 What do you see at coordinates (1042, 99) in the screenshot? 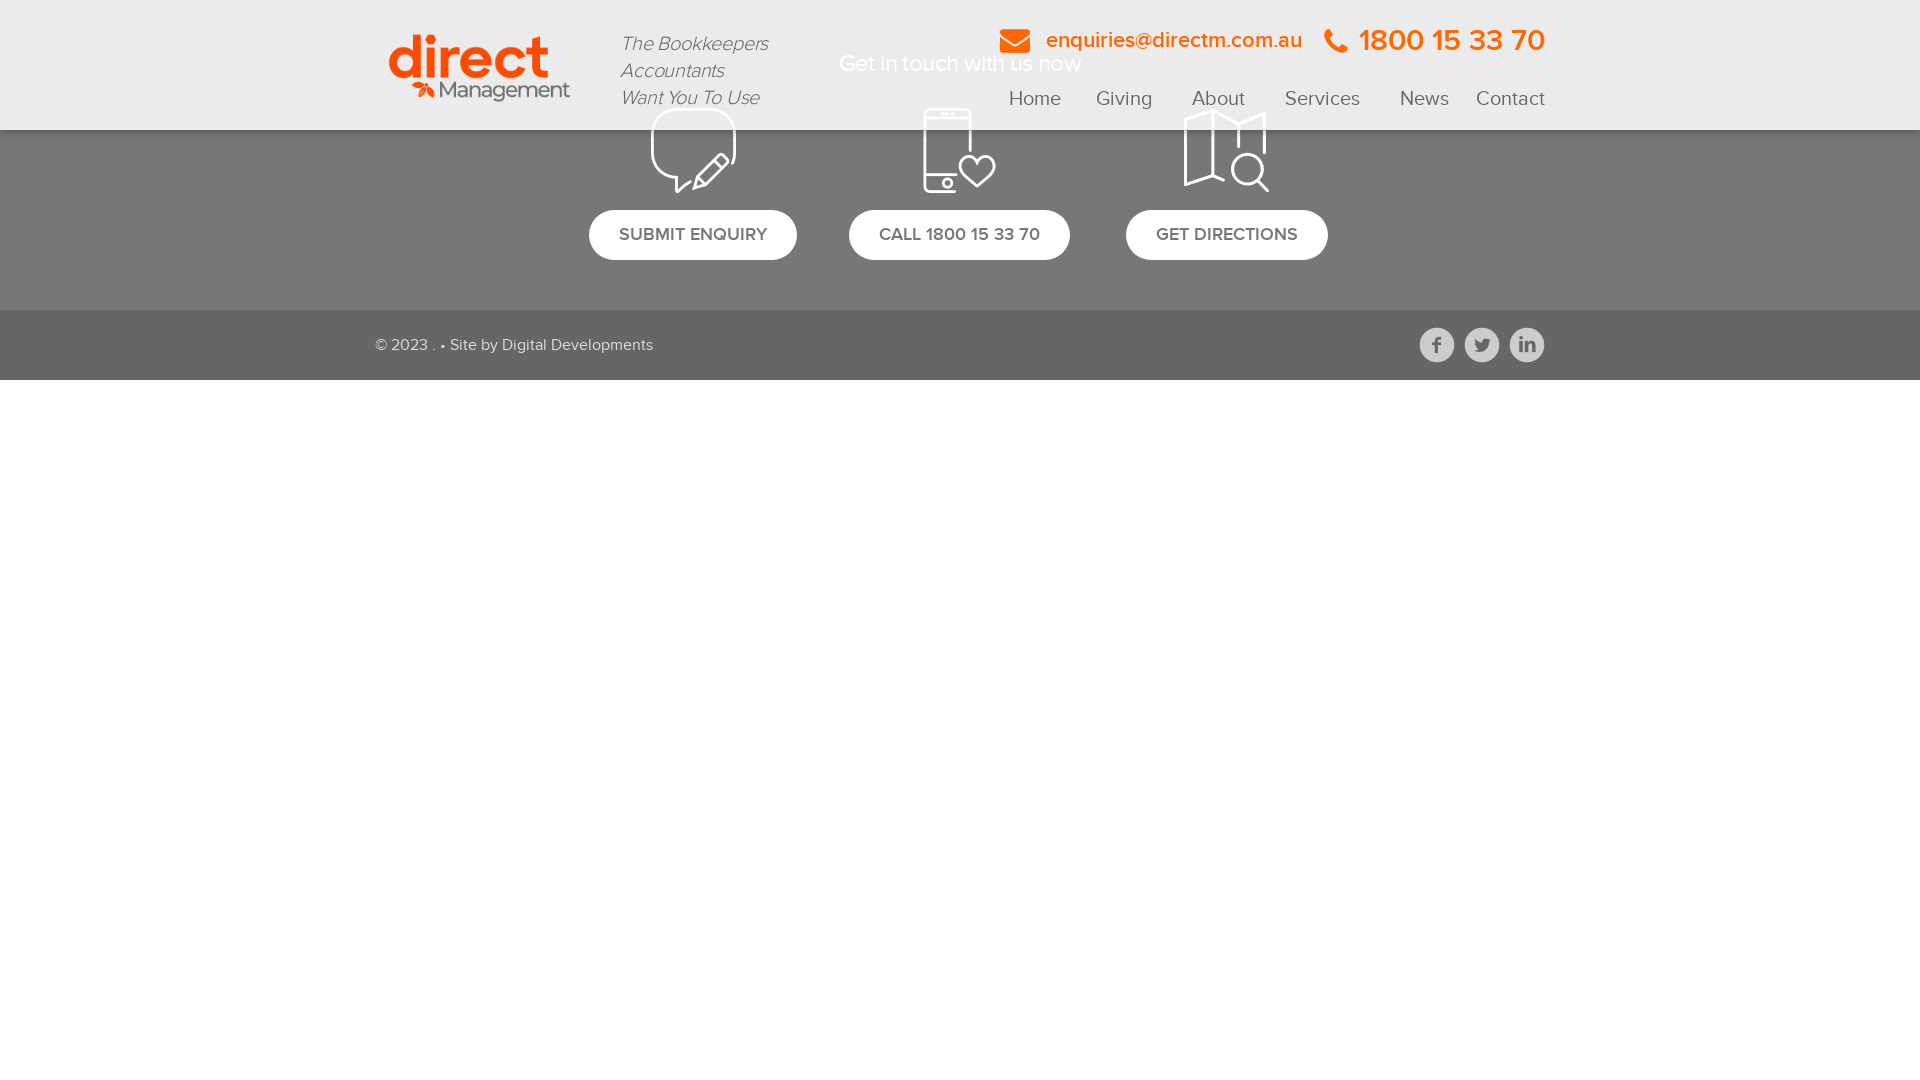
I see `Home` at bounding box center [1042, 99].